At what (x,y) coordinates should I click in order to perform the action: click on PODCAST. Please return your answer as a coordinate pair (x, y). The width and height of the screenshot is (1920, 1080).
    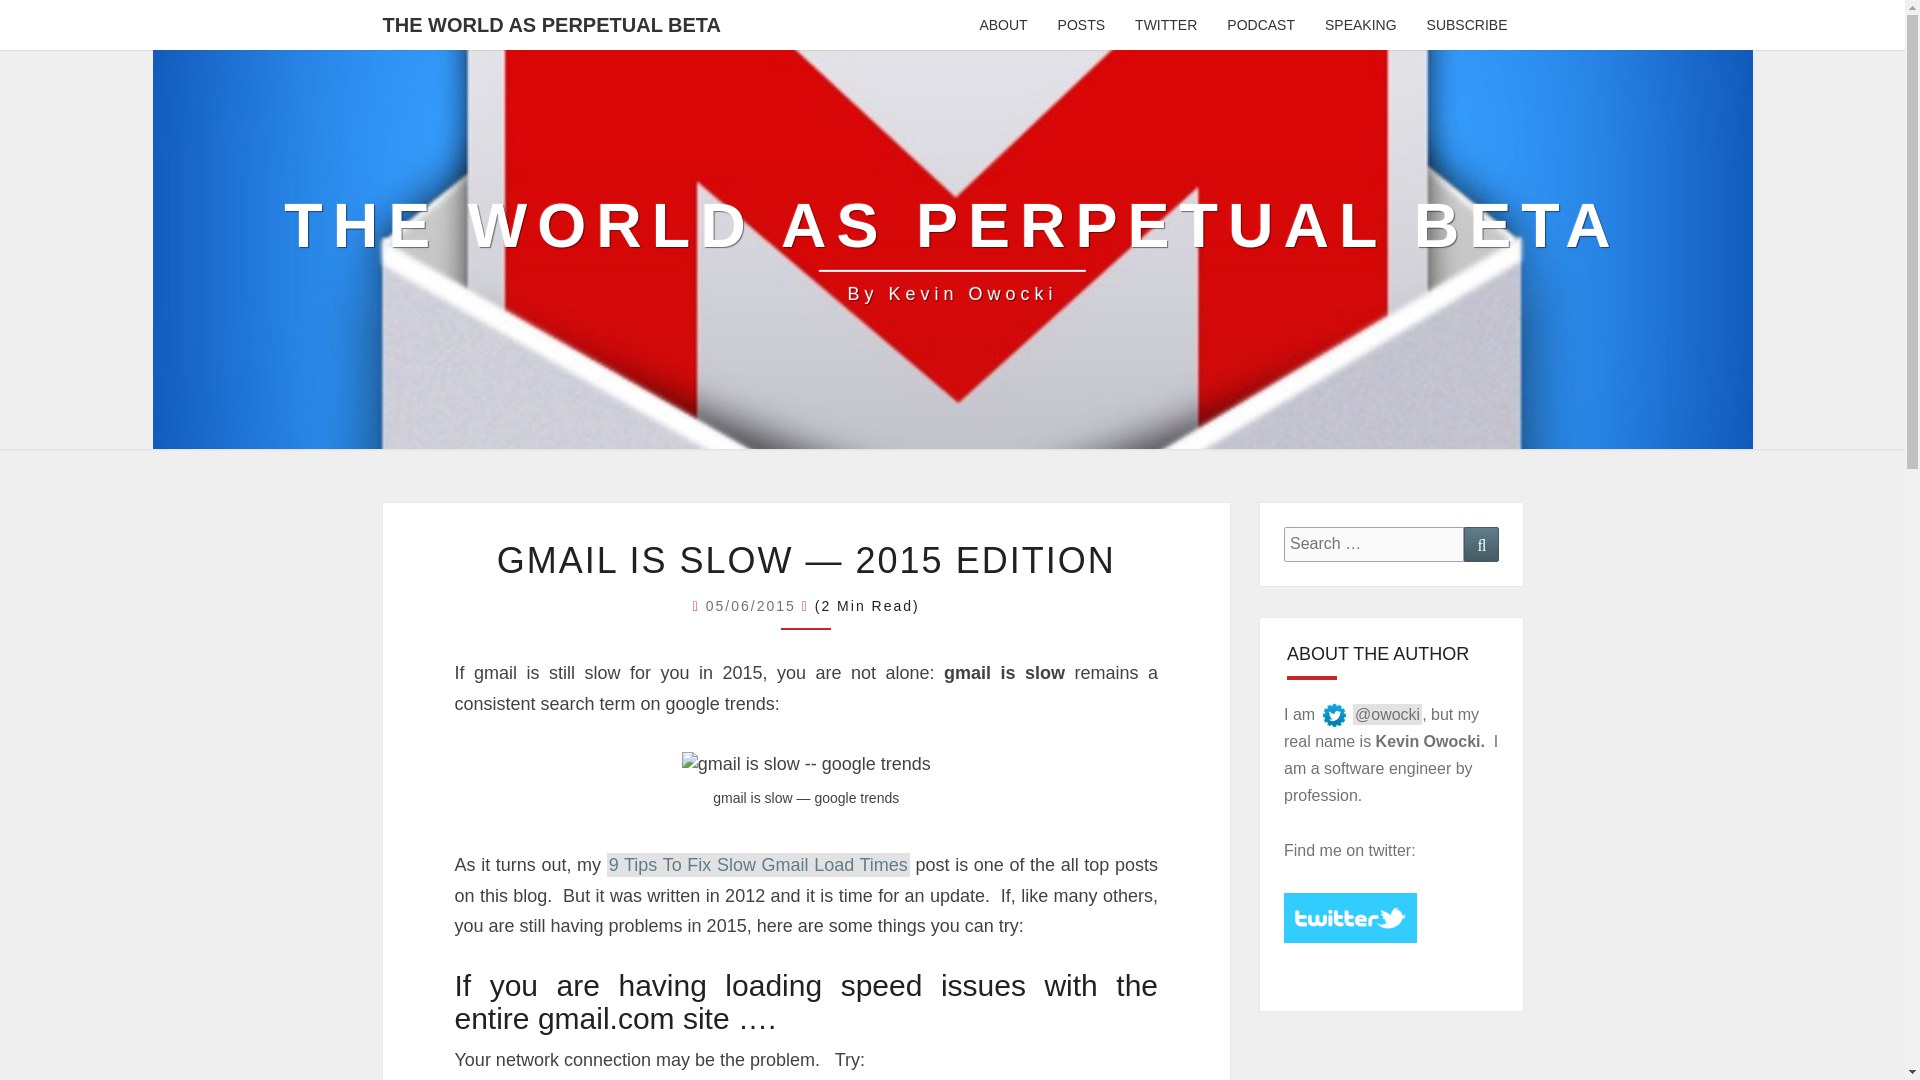
    Looking at the image, I should click on (1260, 24).